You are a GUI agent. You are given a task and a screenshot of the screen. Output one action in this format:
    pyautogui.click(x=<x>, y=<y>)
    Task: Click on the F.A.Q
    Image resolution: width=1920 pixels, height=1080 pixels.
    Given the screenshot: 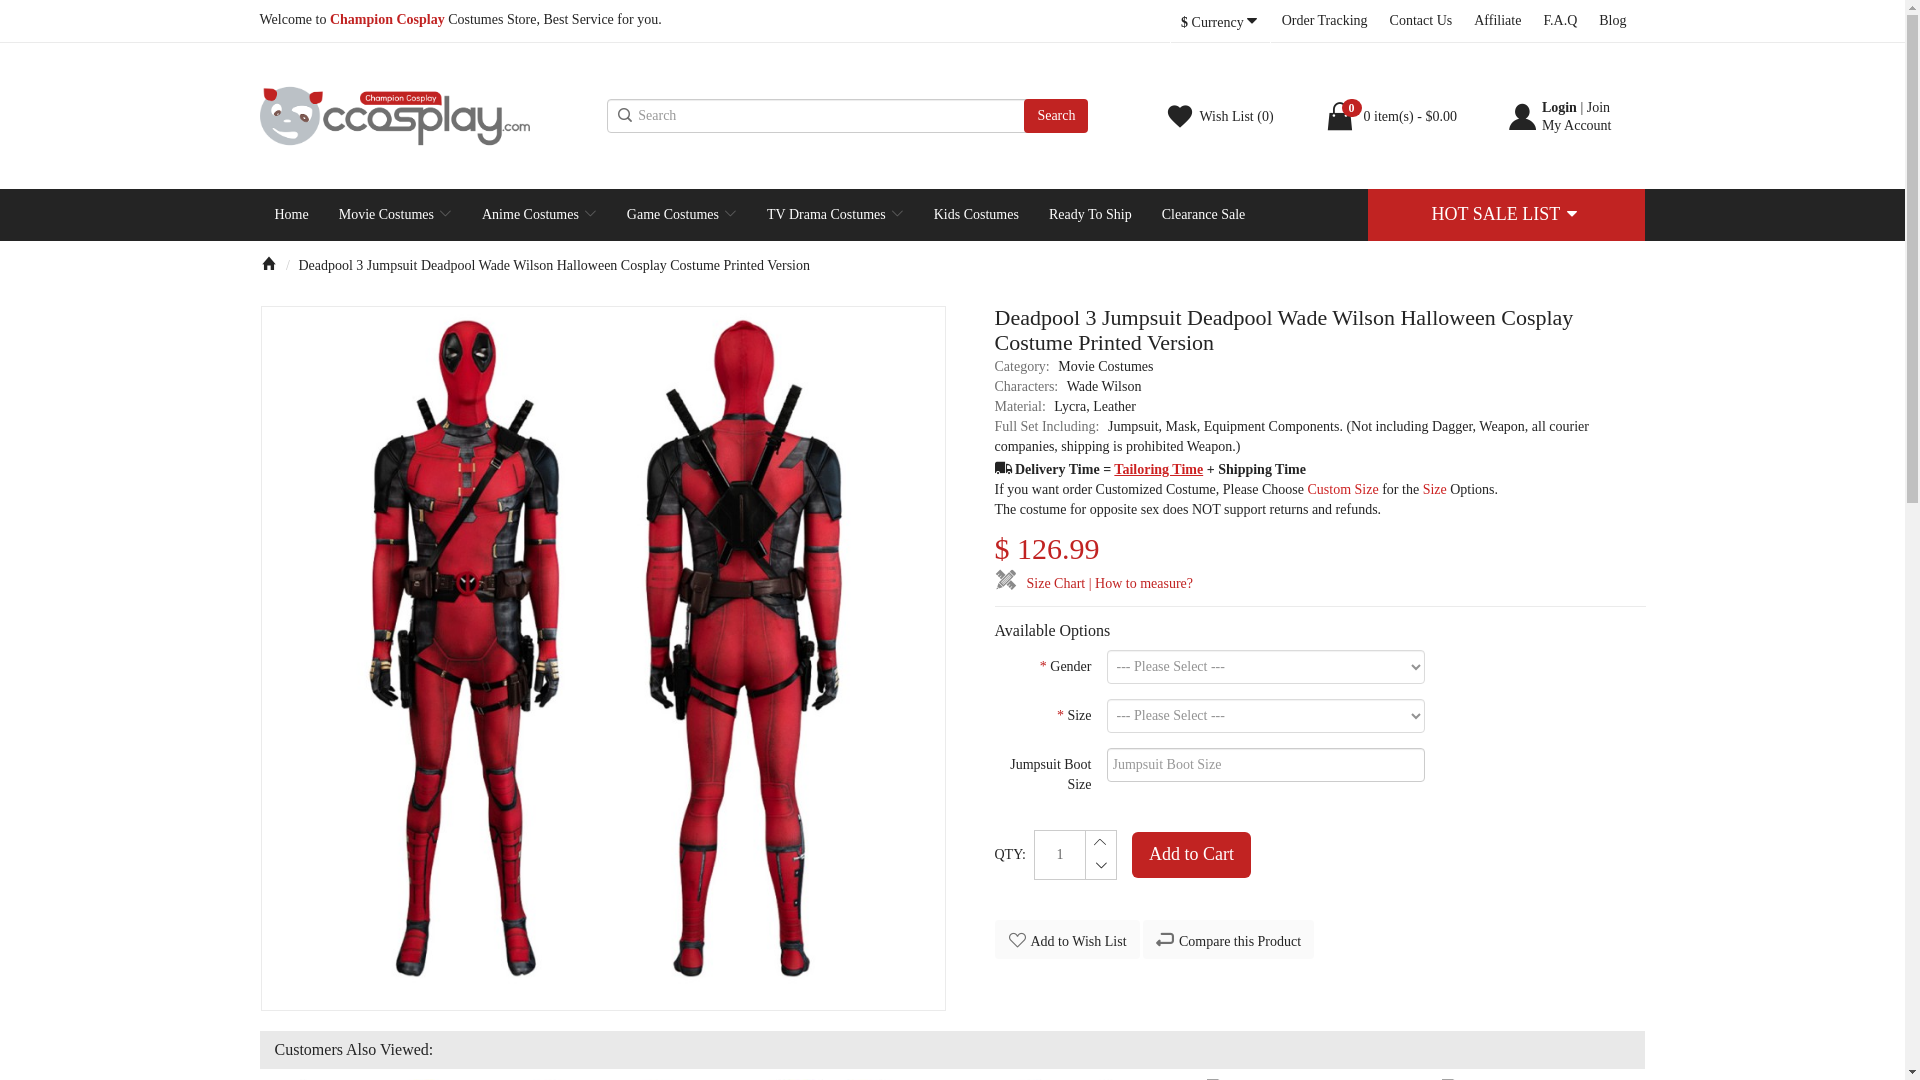 What is the action you would take?
    pyautogui.click(x=1560, y=21)
    